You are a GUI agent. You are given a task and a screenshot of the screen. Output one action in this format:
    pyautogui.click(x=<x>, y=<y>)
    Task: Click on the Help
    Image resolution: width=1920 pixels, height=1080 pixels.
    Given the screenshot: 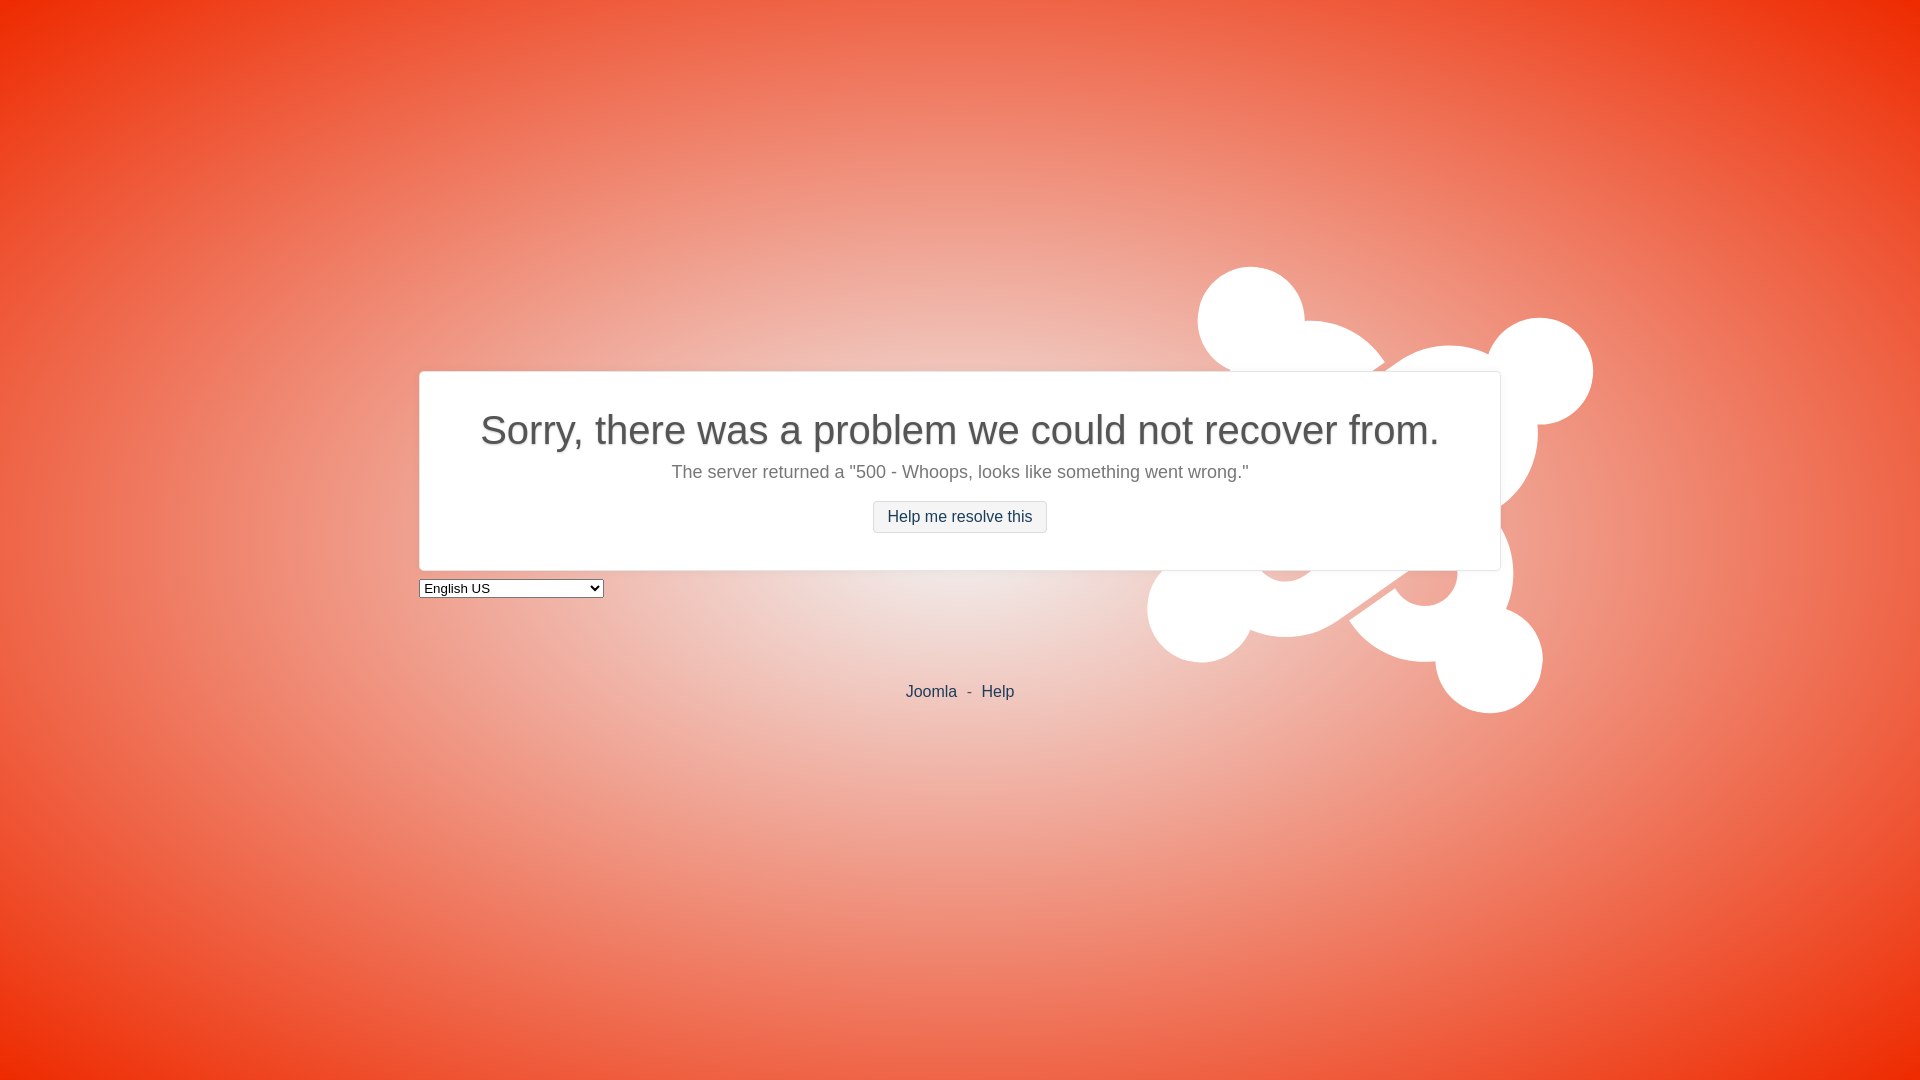 What is the action you would take?
    pyautogui.click(x=997, y=690)
    